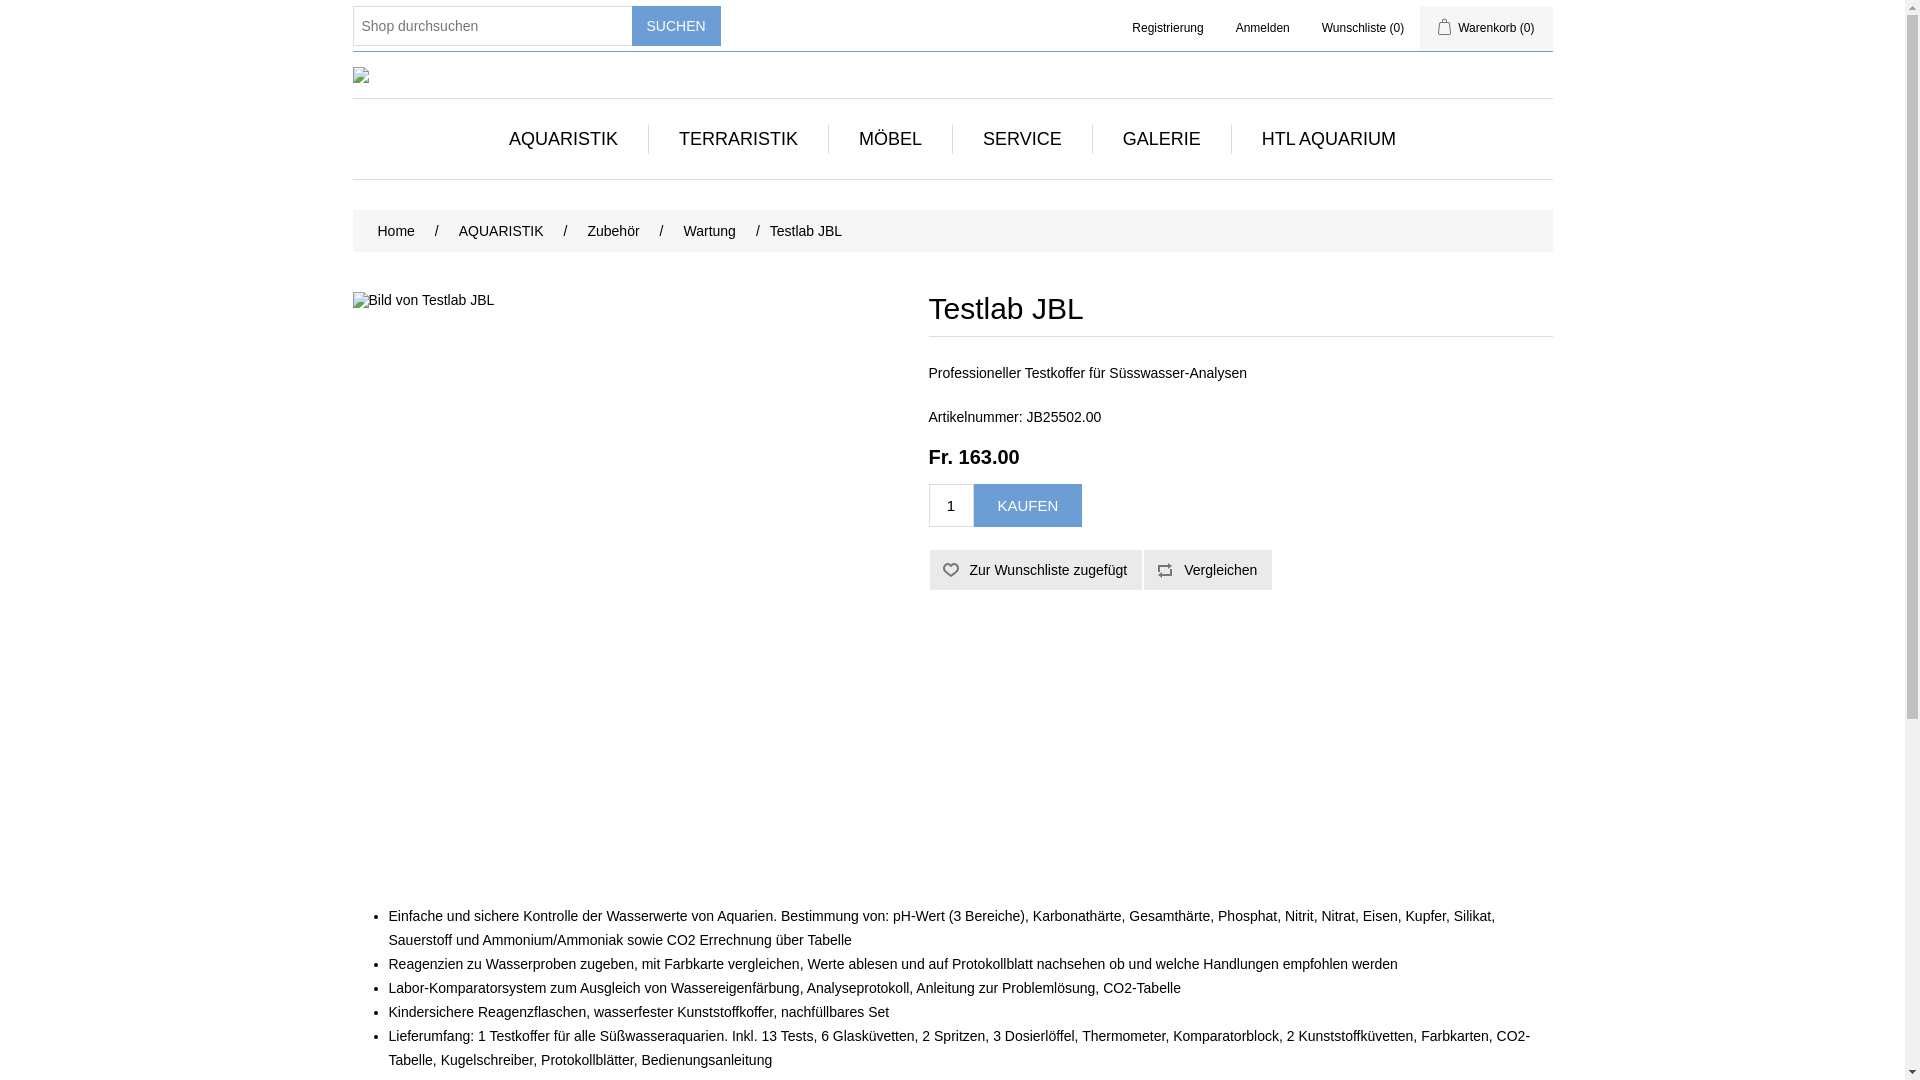 This screenshot has width=1920, height=1080. What do you see at coordinates (1022, 139) in the screenshot?
I see `SERVICE` at bounding box center [1022, 139].